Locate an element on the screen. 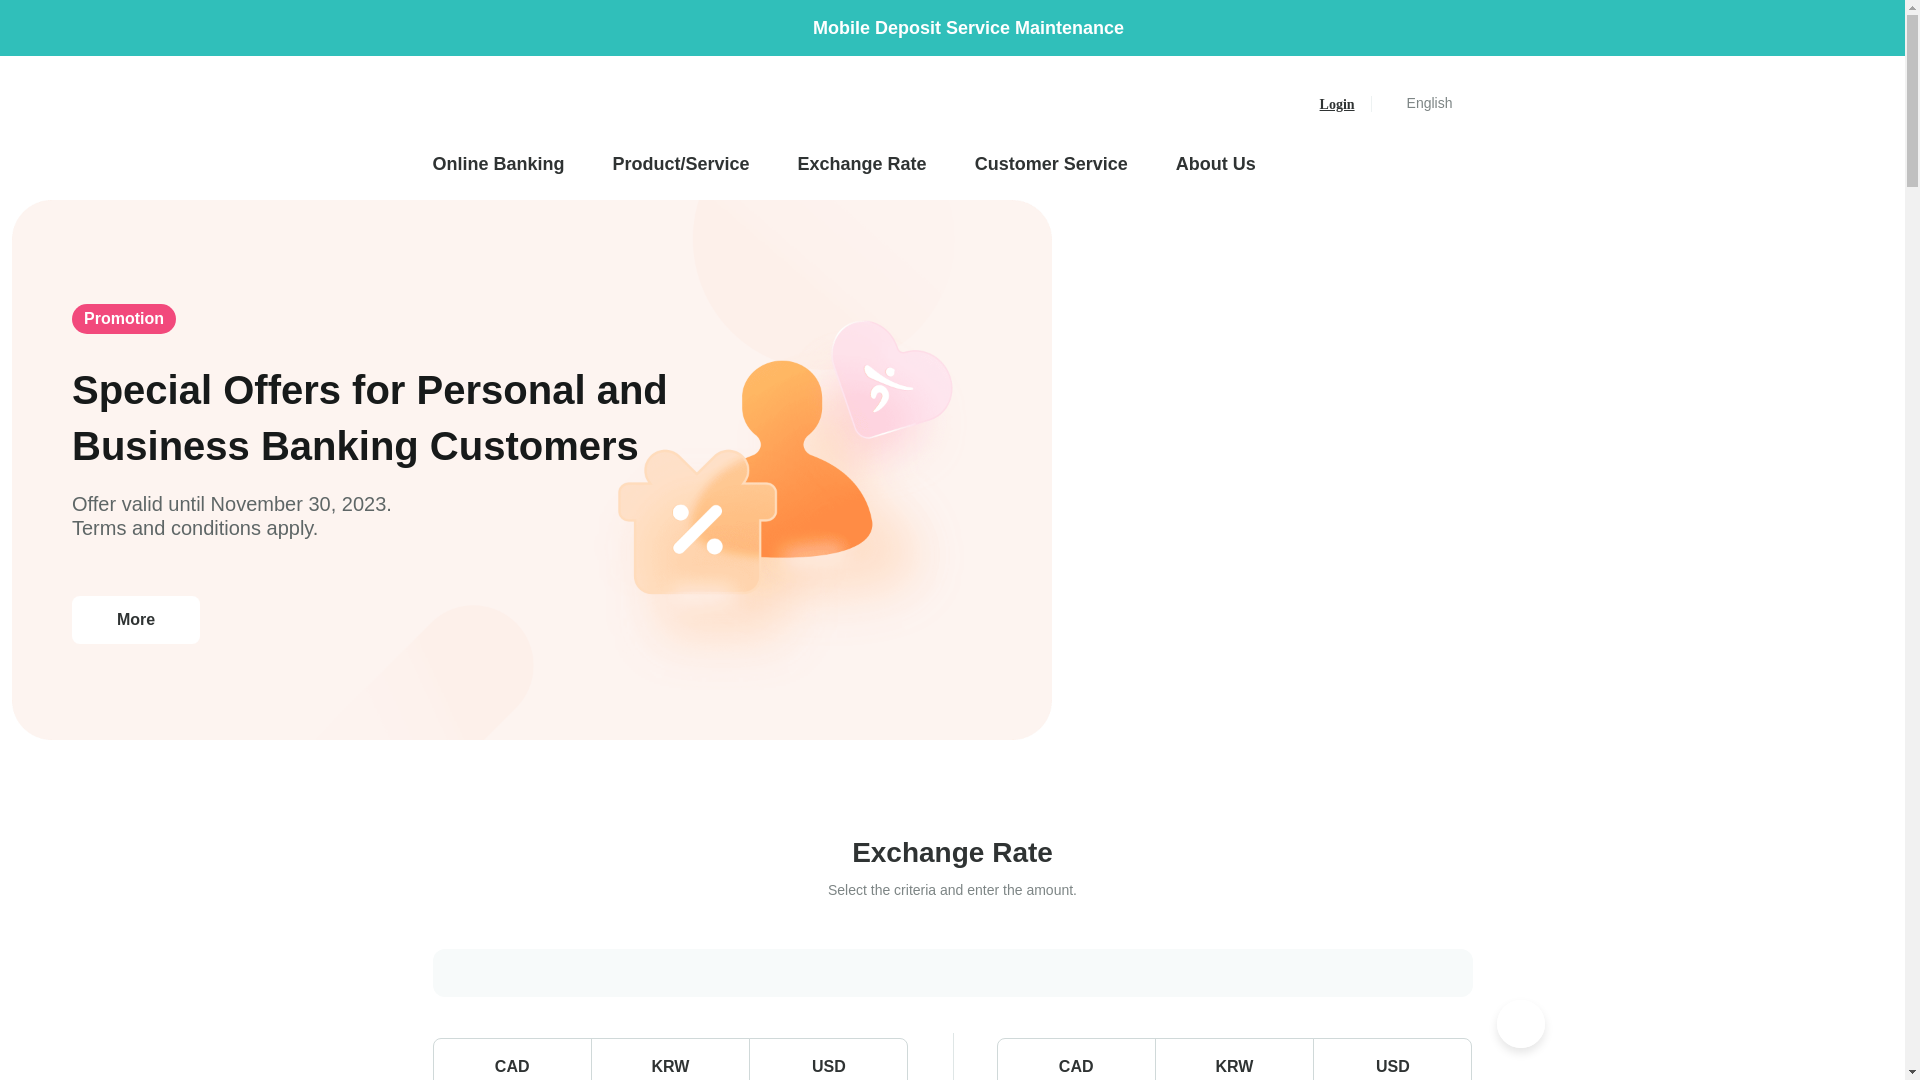 The width and height of the screenshot is (1920, 1080). Product/Service is located at coordinates (682, 164).